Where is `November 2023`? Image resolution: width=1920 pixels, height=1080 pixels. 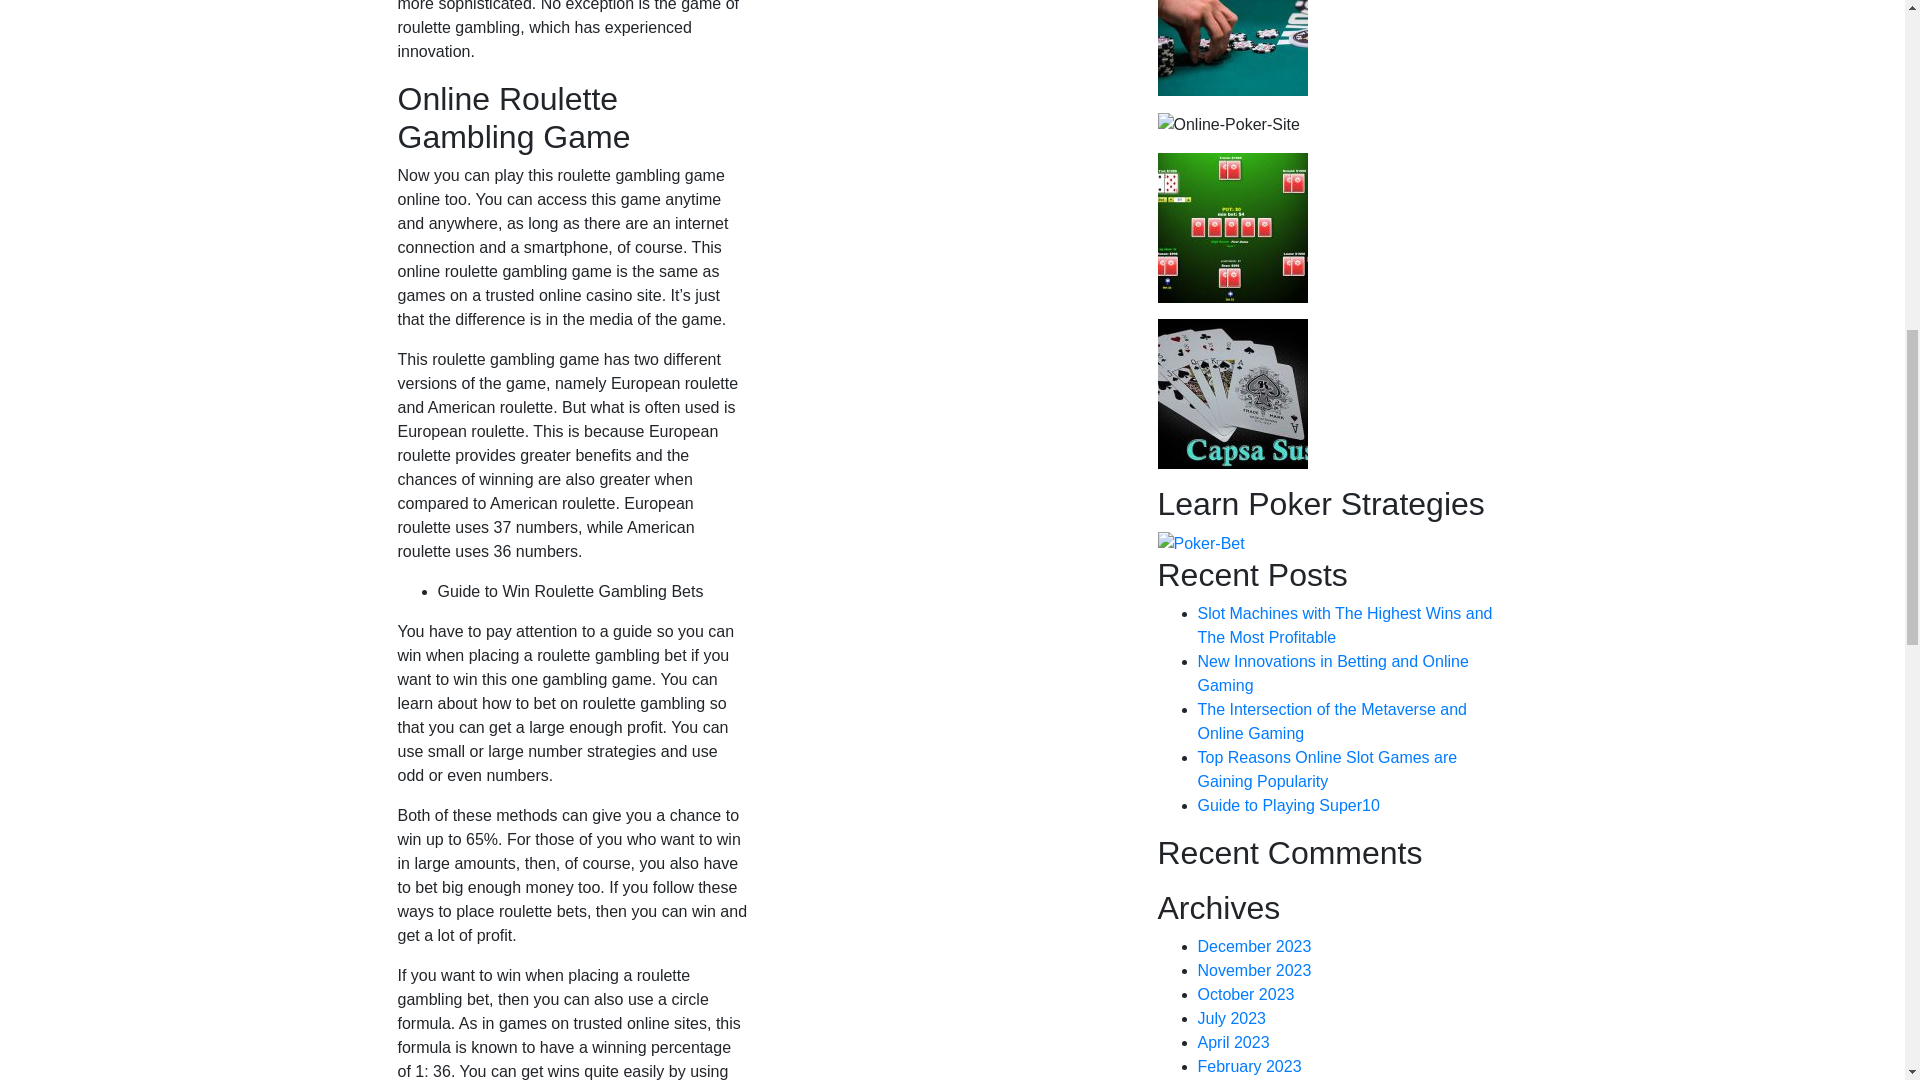
November 2023 is located at coordinates (1254, 970).